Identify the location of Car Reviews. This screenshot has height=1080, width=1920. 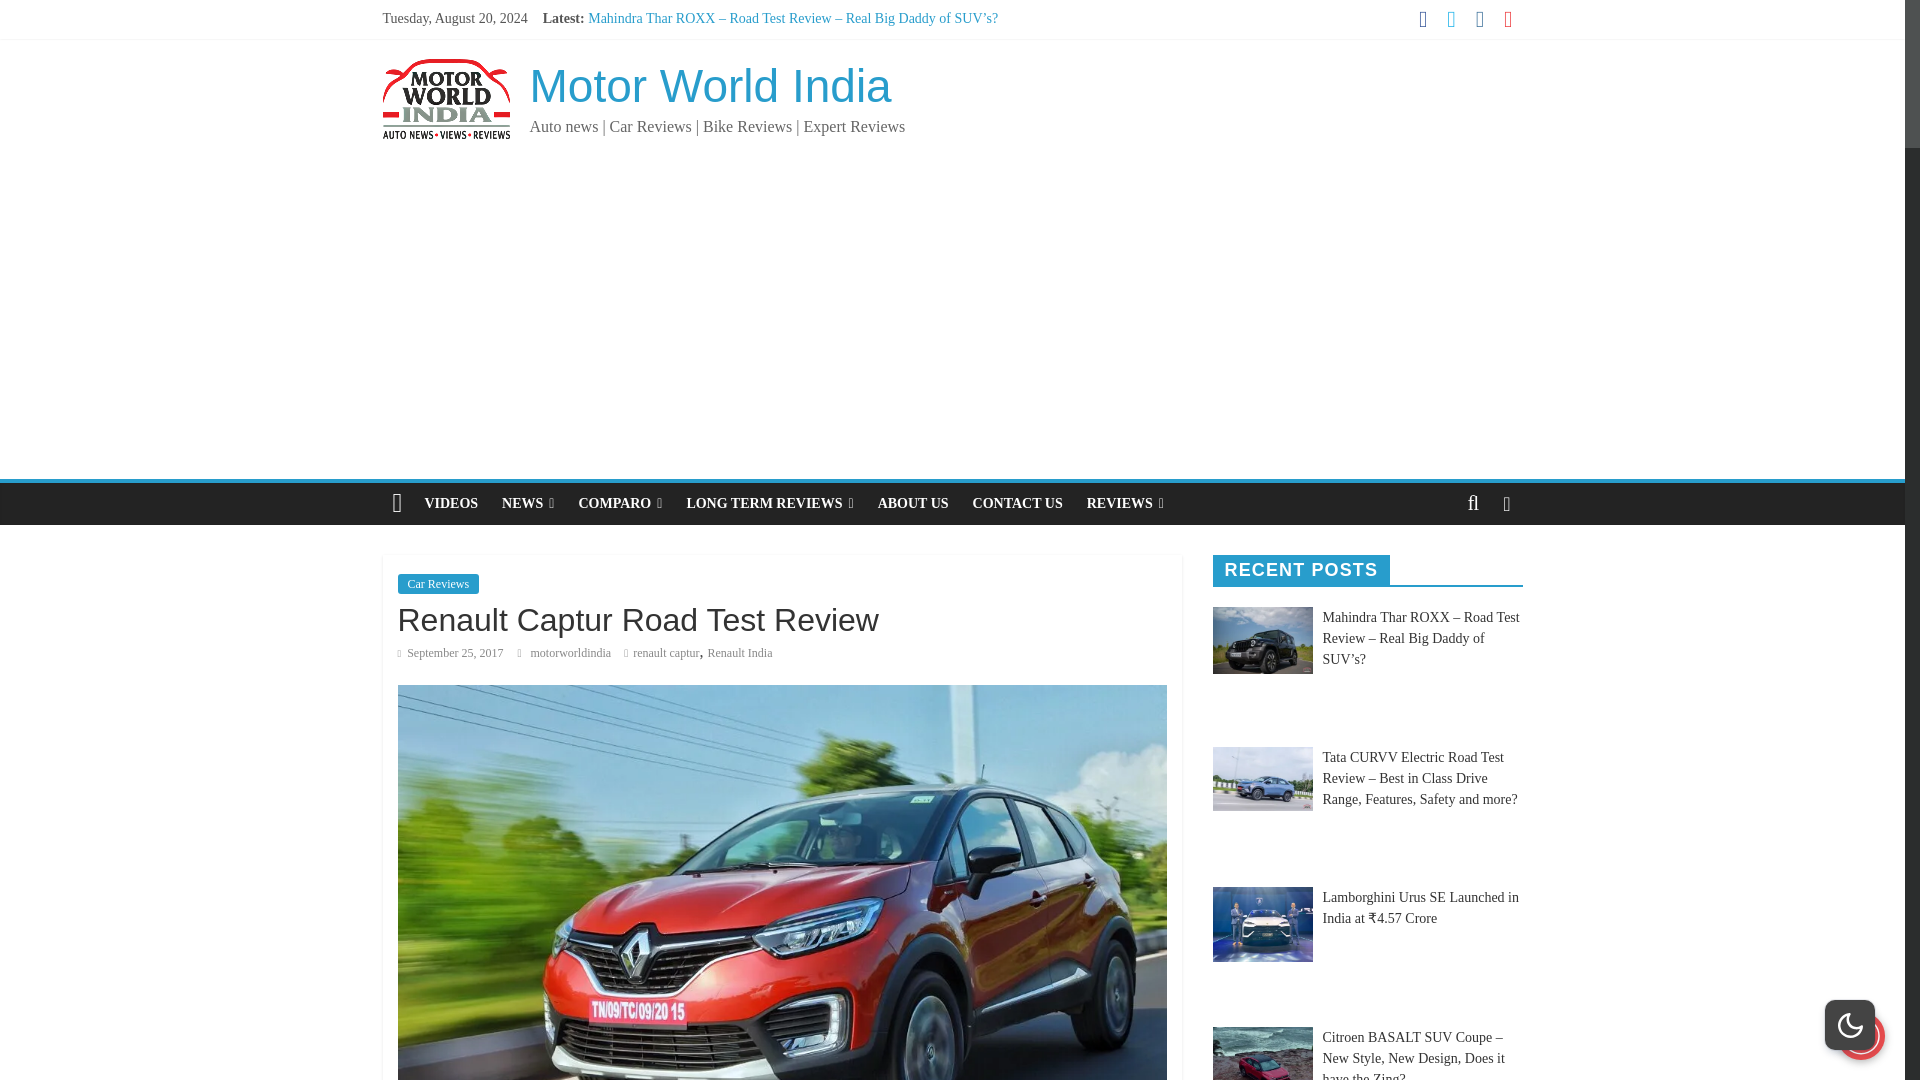
(438, 584).